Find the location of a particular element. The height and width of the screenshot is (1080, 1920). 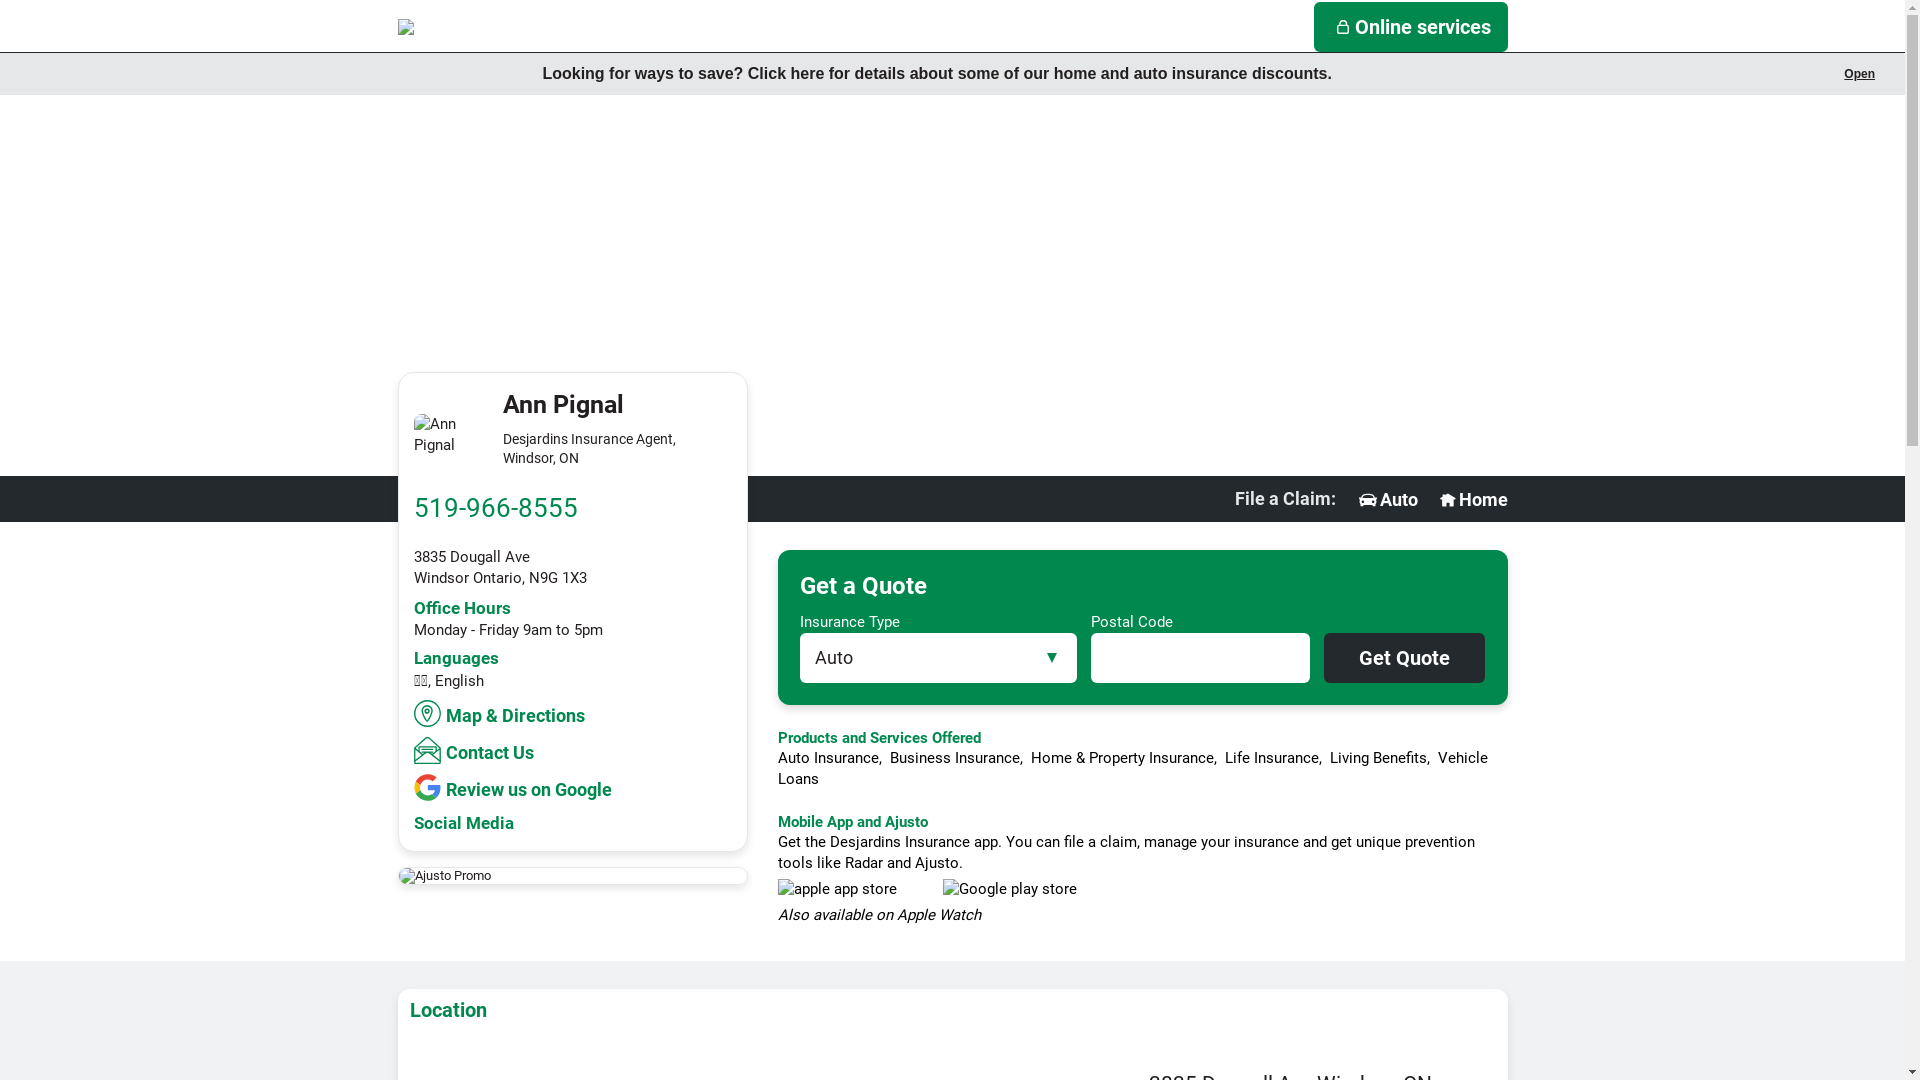

Get Quote is located at coordinates (1404, 658).